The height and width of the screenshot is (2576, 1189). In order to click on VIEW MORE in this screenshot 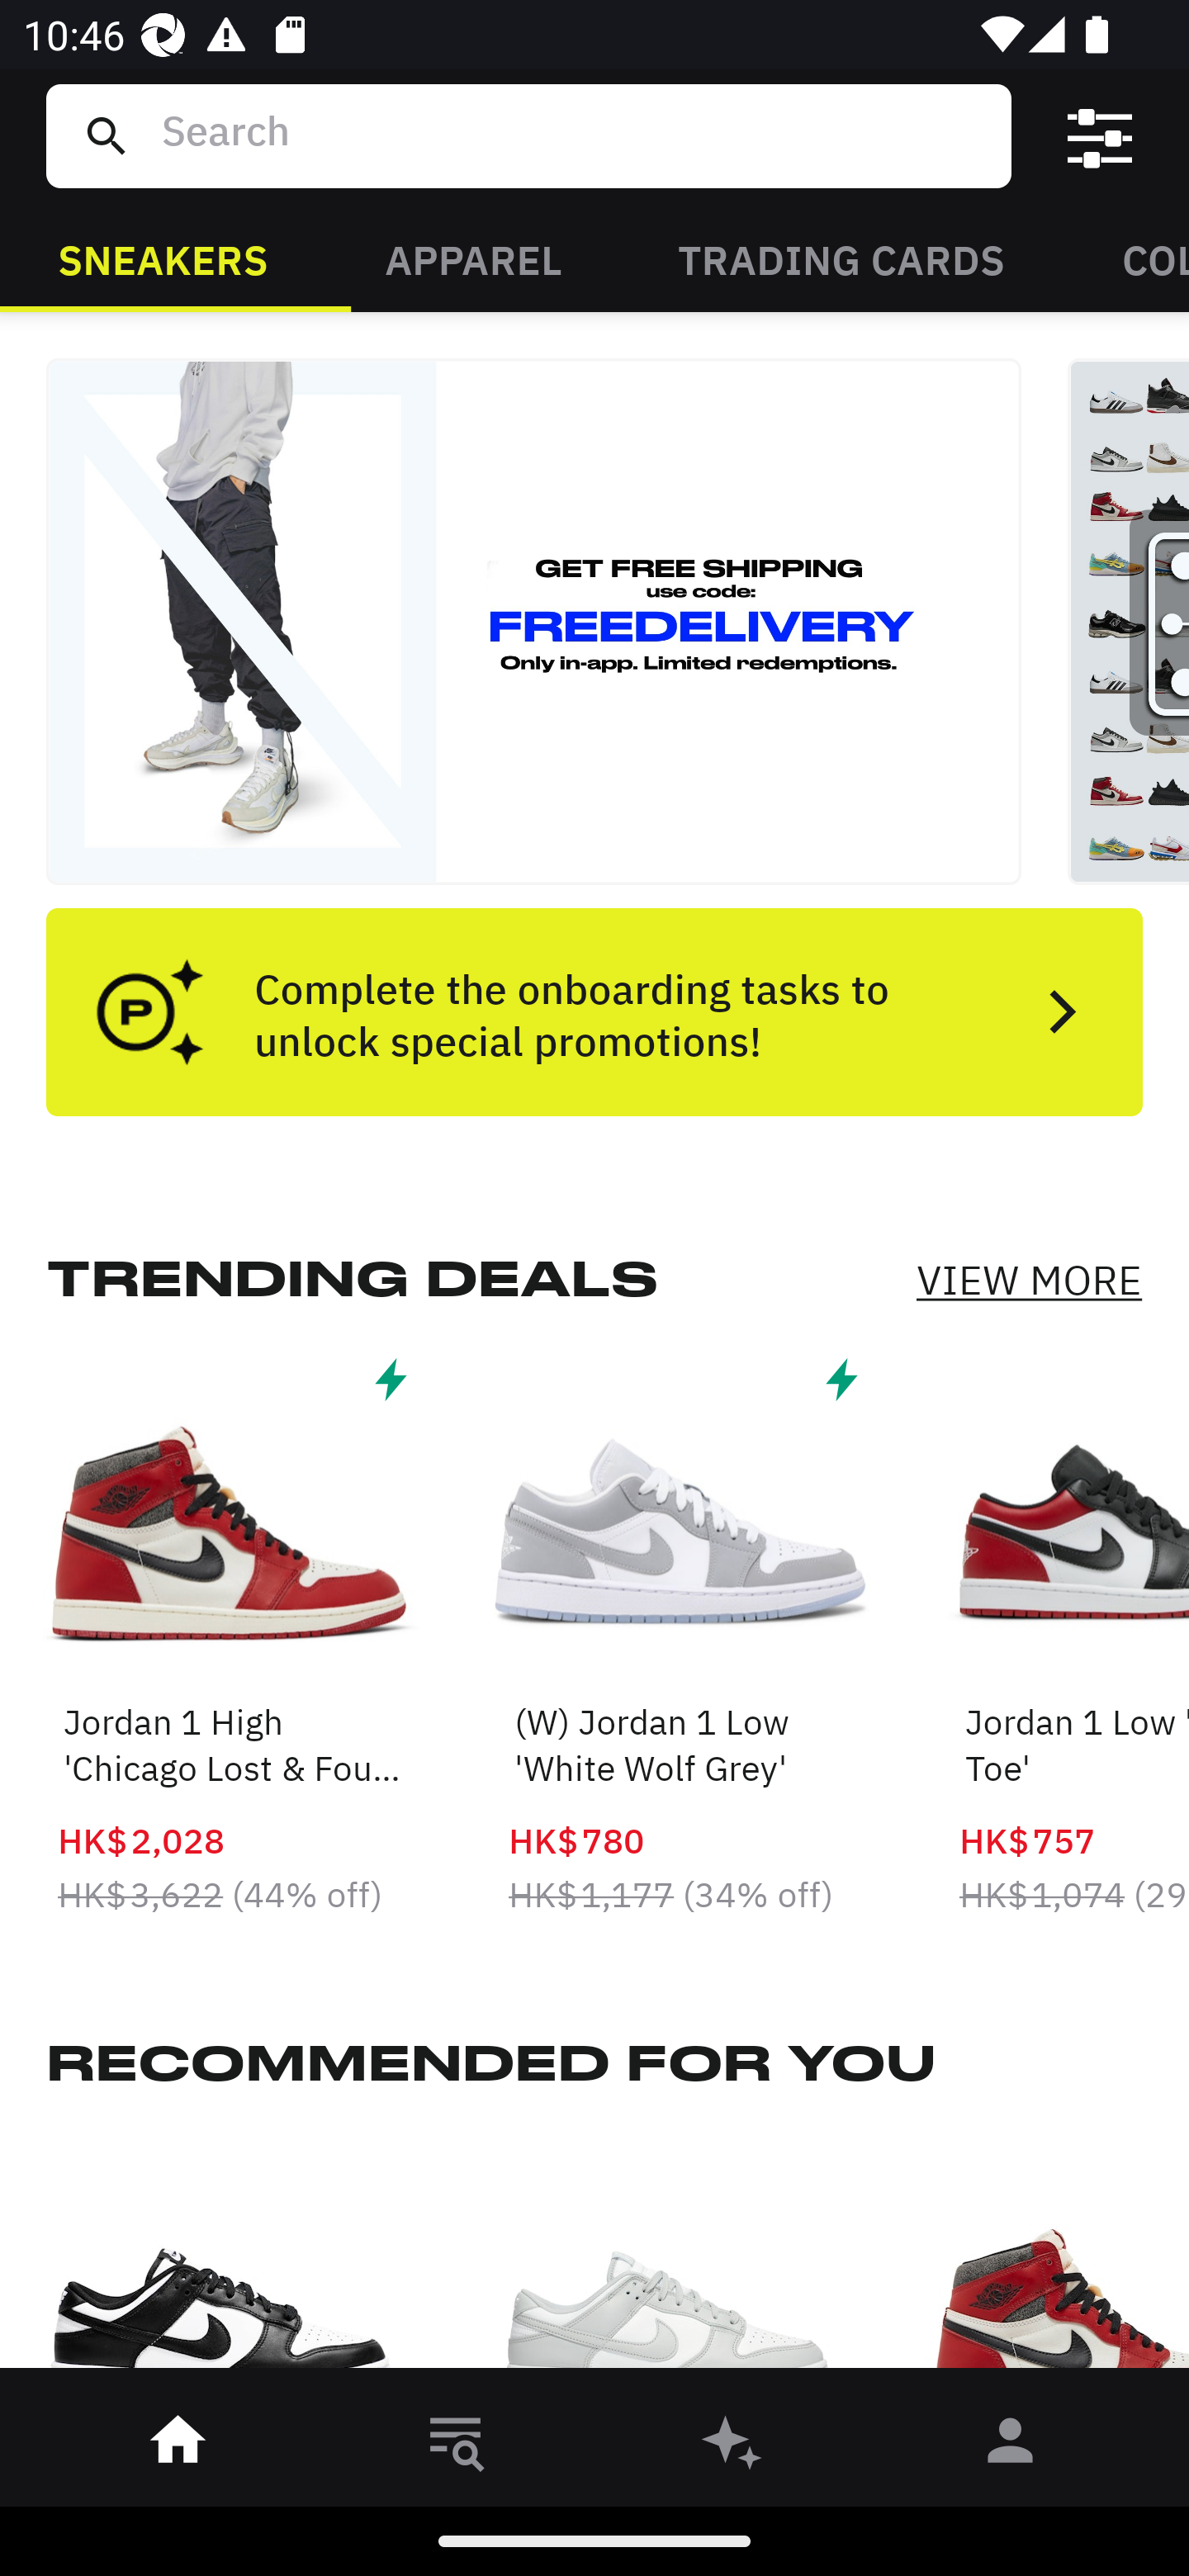, I will do `click(1029, 1280)`.